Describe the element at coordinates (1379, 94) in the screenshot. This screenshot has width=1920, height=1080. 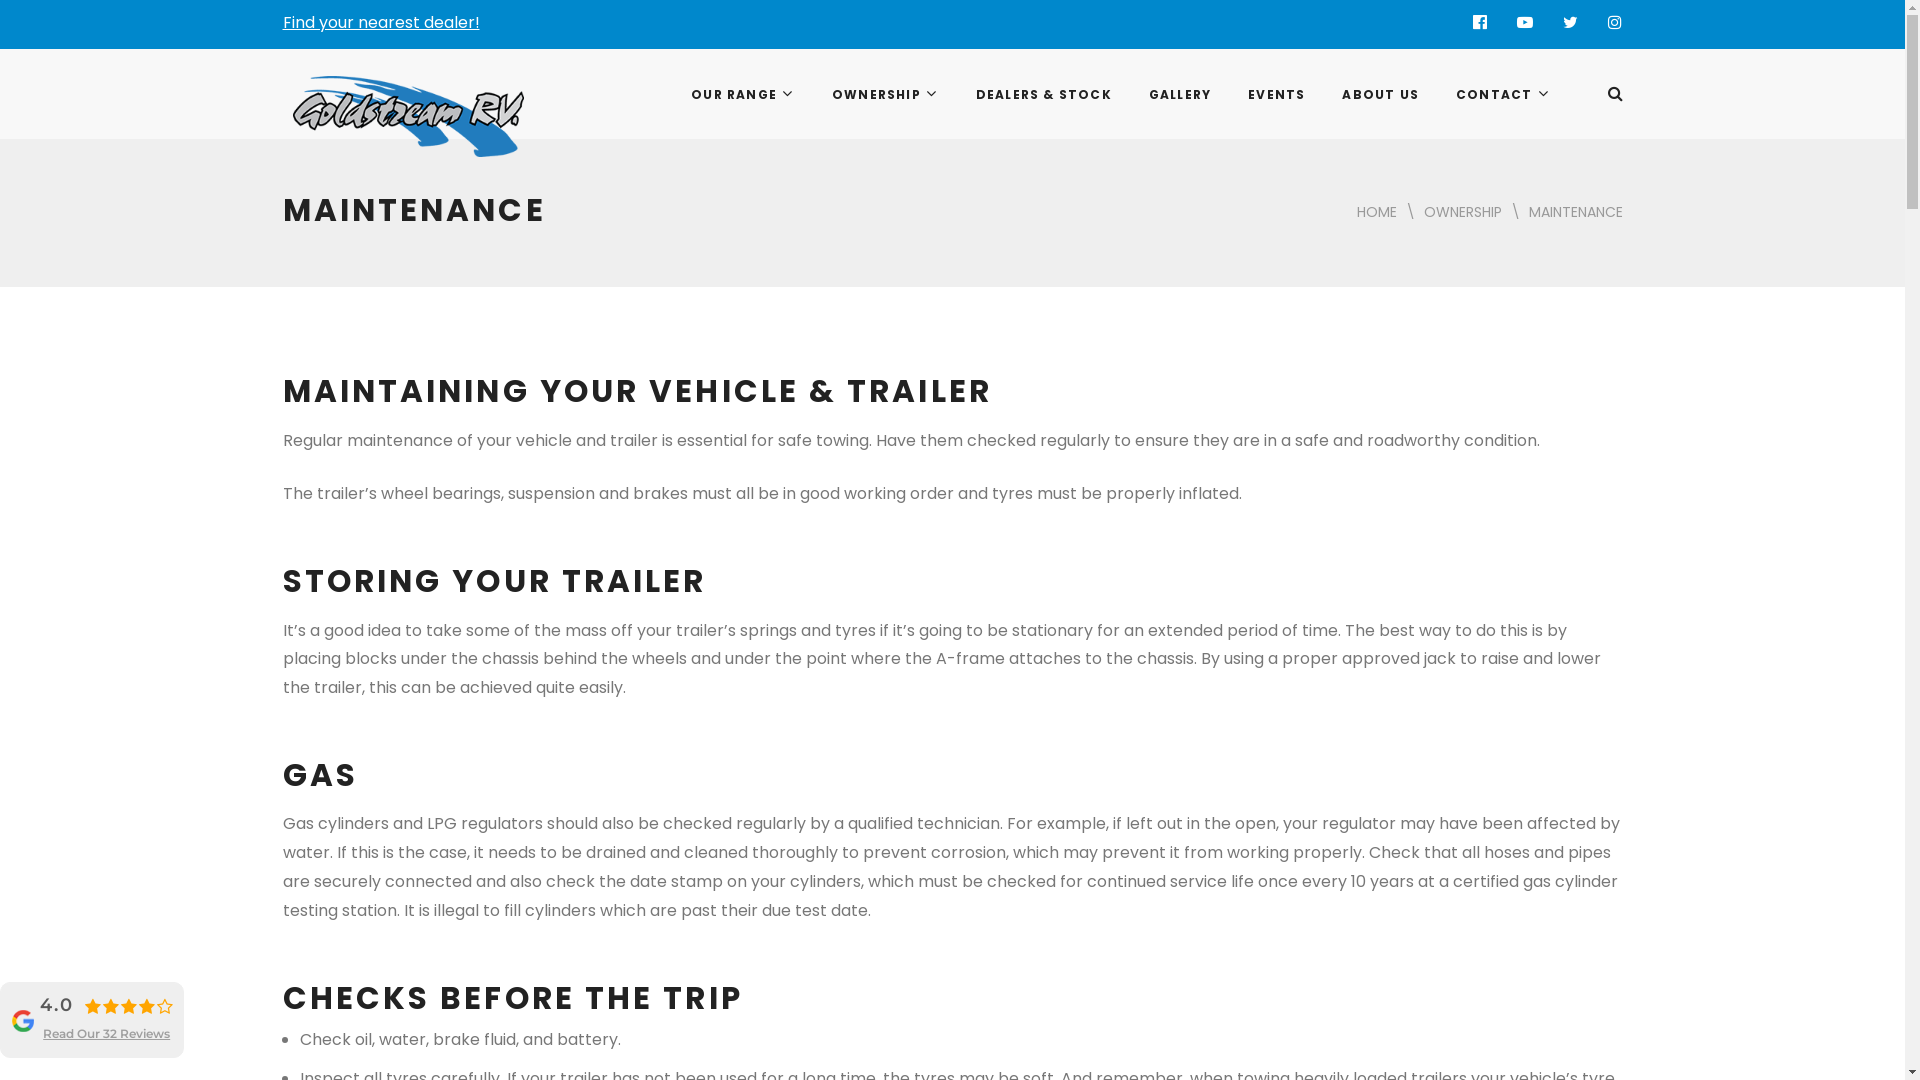
I see `ABOUT US` at that location.